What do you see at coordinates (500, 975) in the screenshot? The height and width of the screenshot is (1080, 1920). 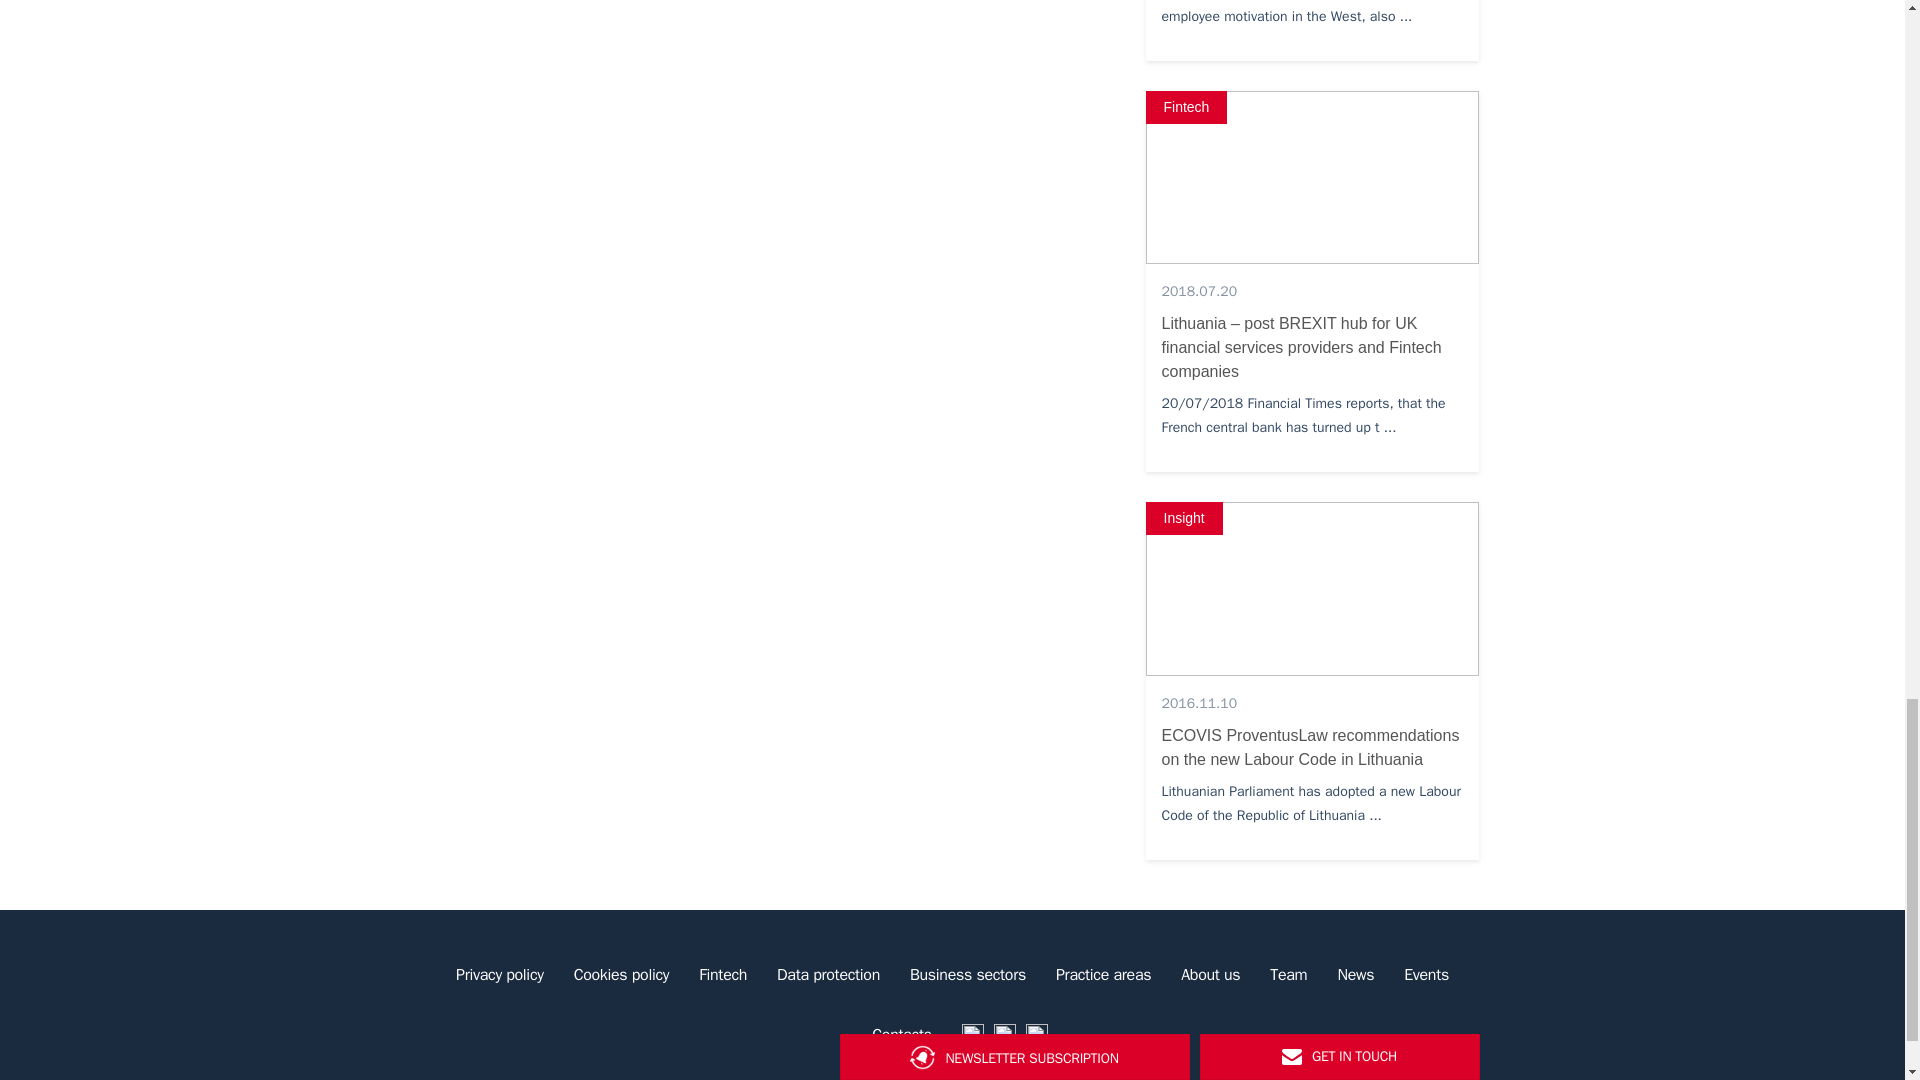 I see `Privacy policy` at bounding box center [500, 975].